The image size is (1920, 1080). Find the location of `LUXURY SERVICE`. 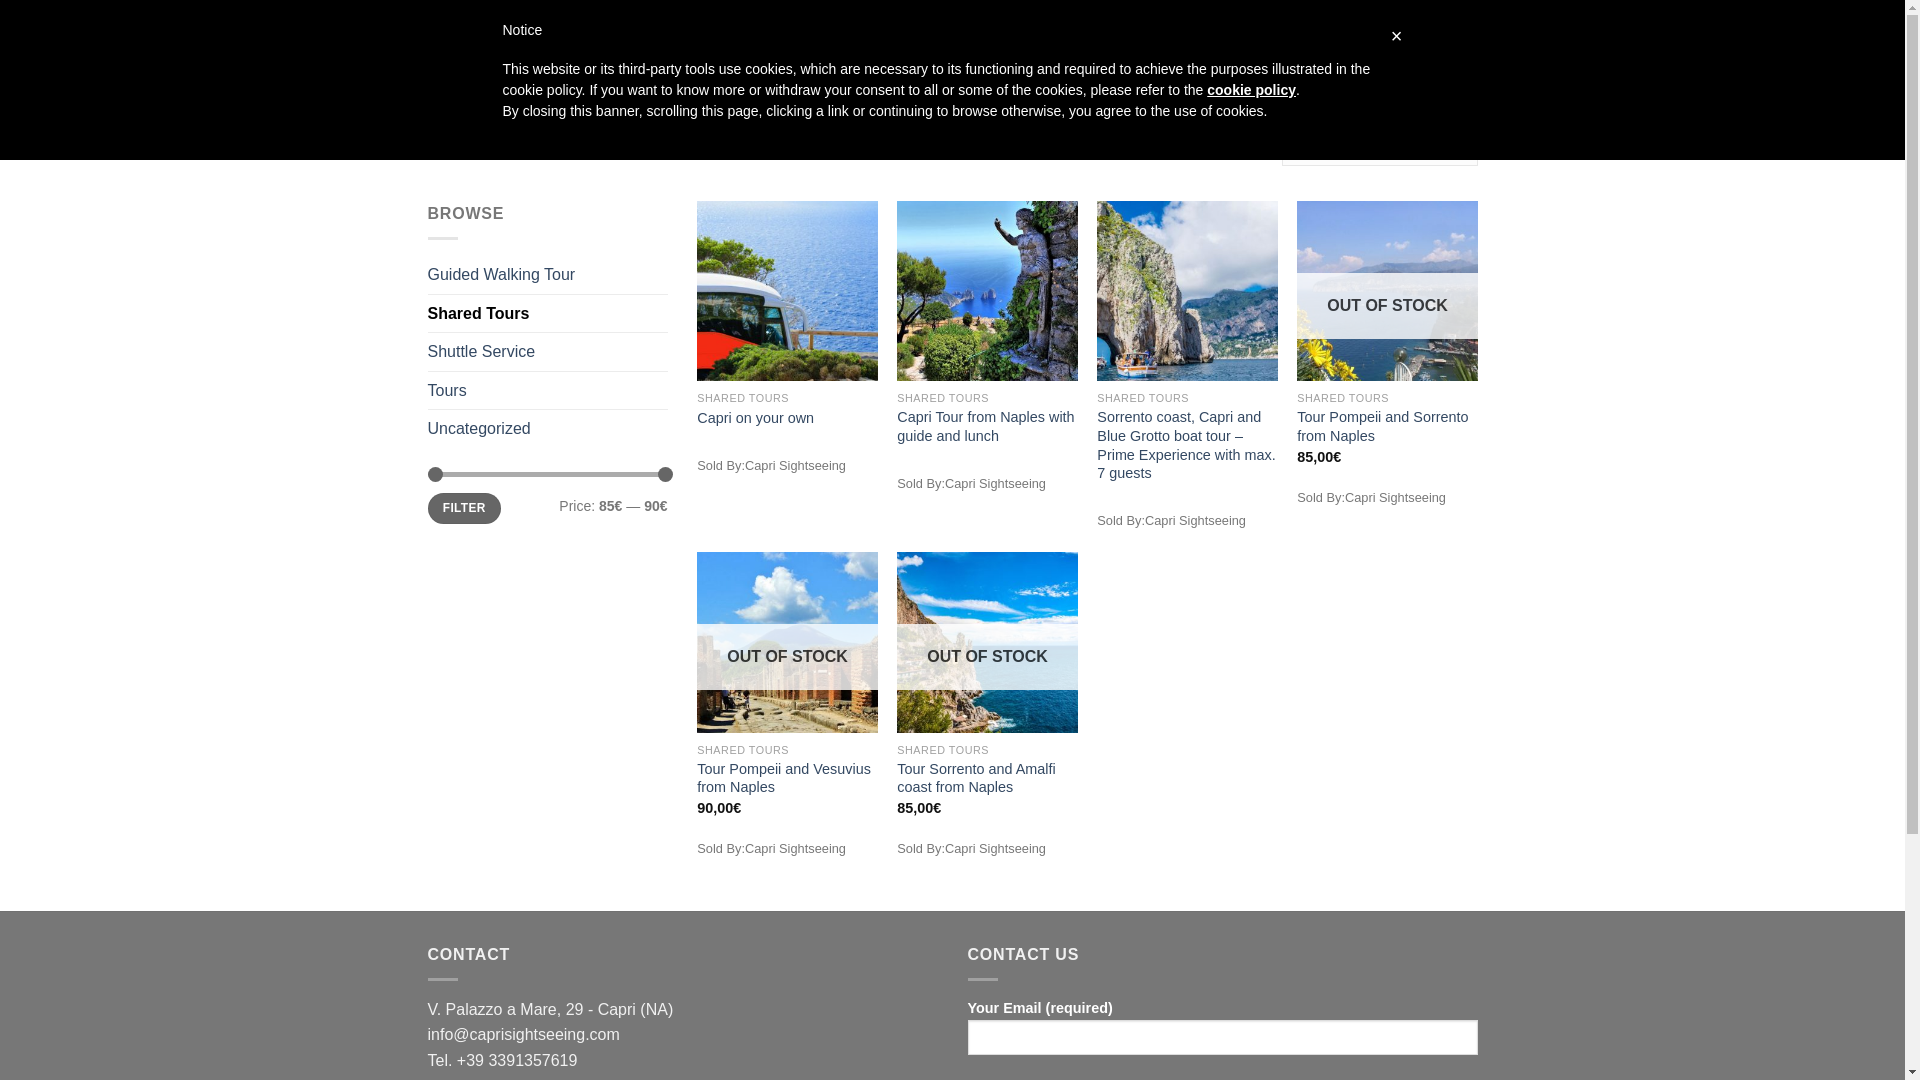

LUXURY SERVICE is located at coordinates (1013, 50).